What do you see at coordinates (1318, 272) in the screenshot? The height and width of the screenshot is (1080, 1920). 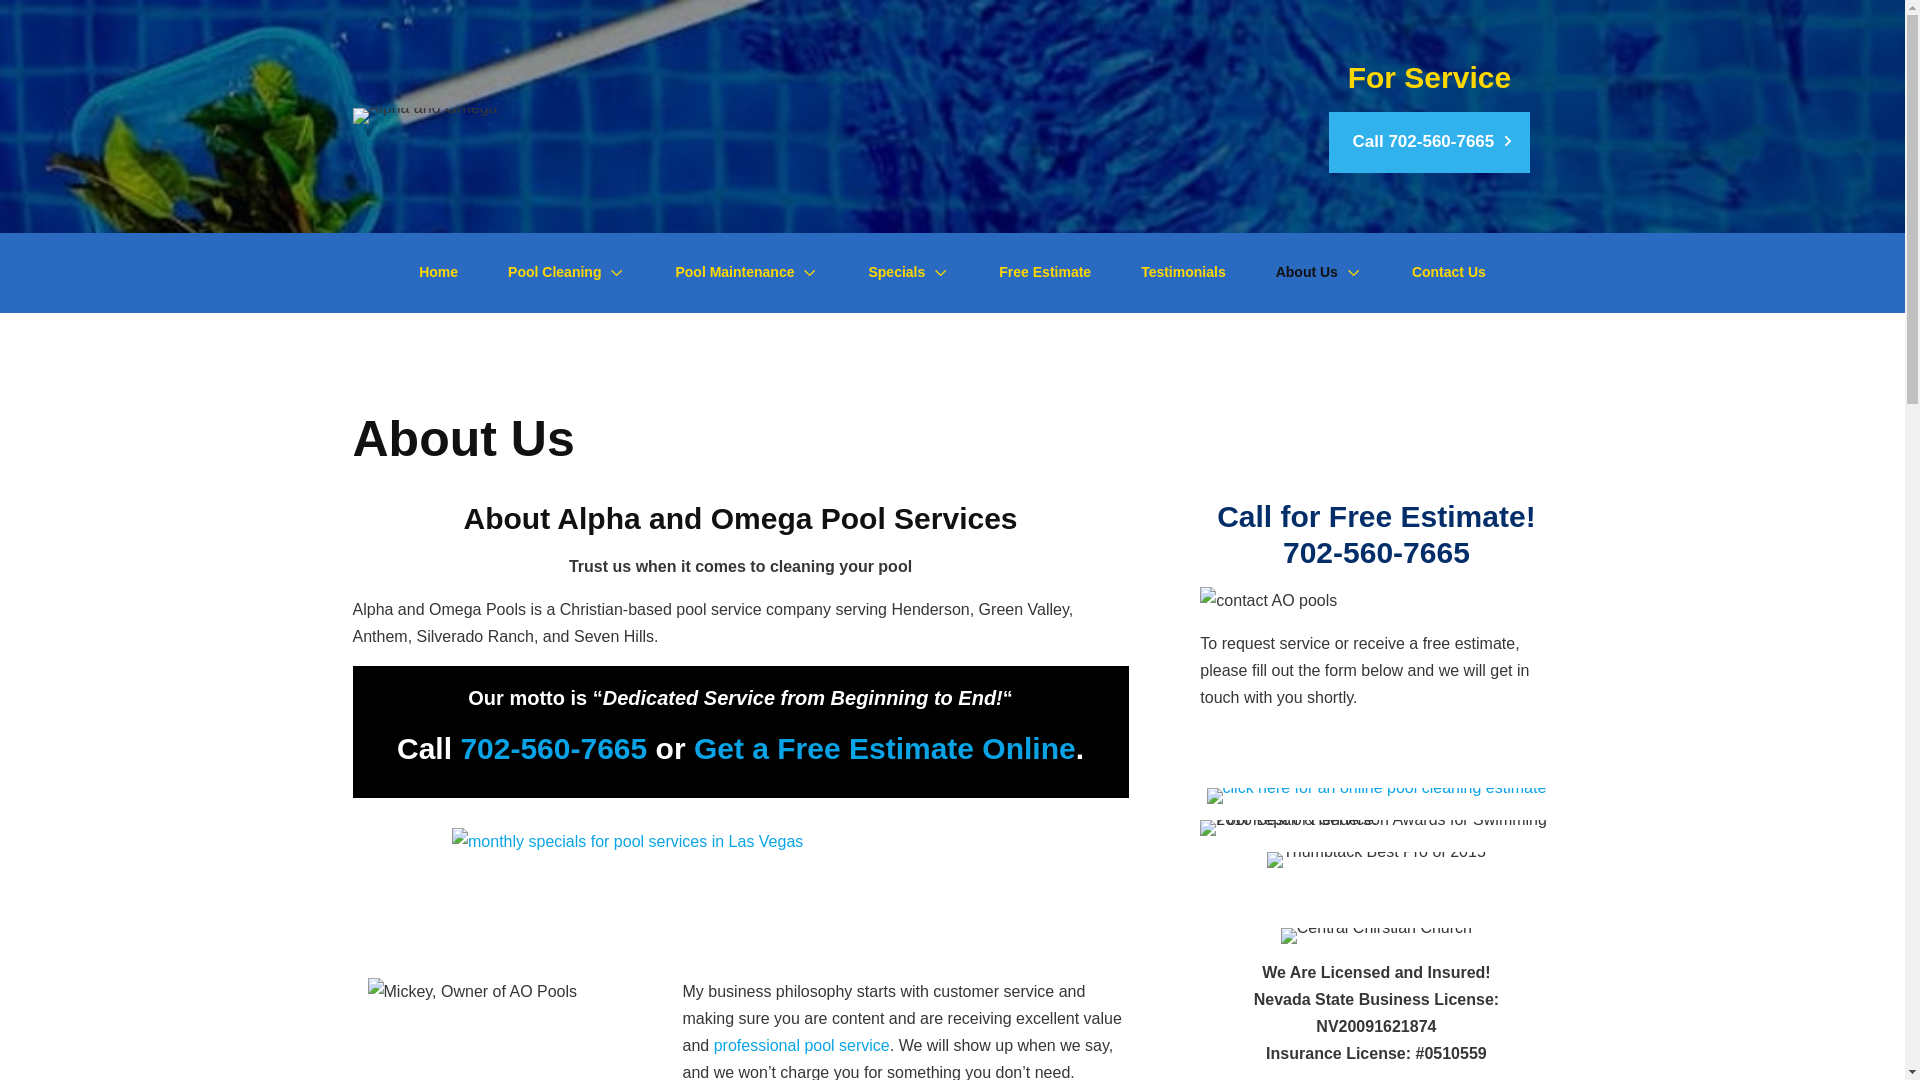 I see `About Us` at bounding box center [1318, 272].